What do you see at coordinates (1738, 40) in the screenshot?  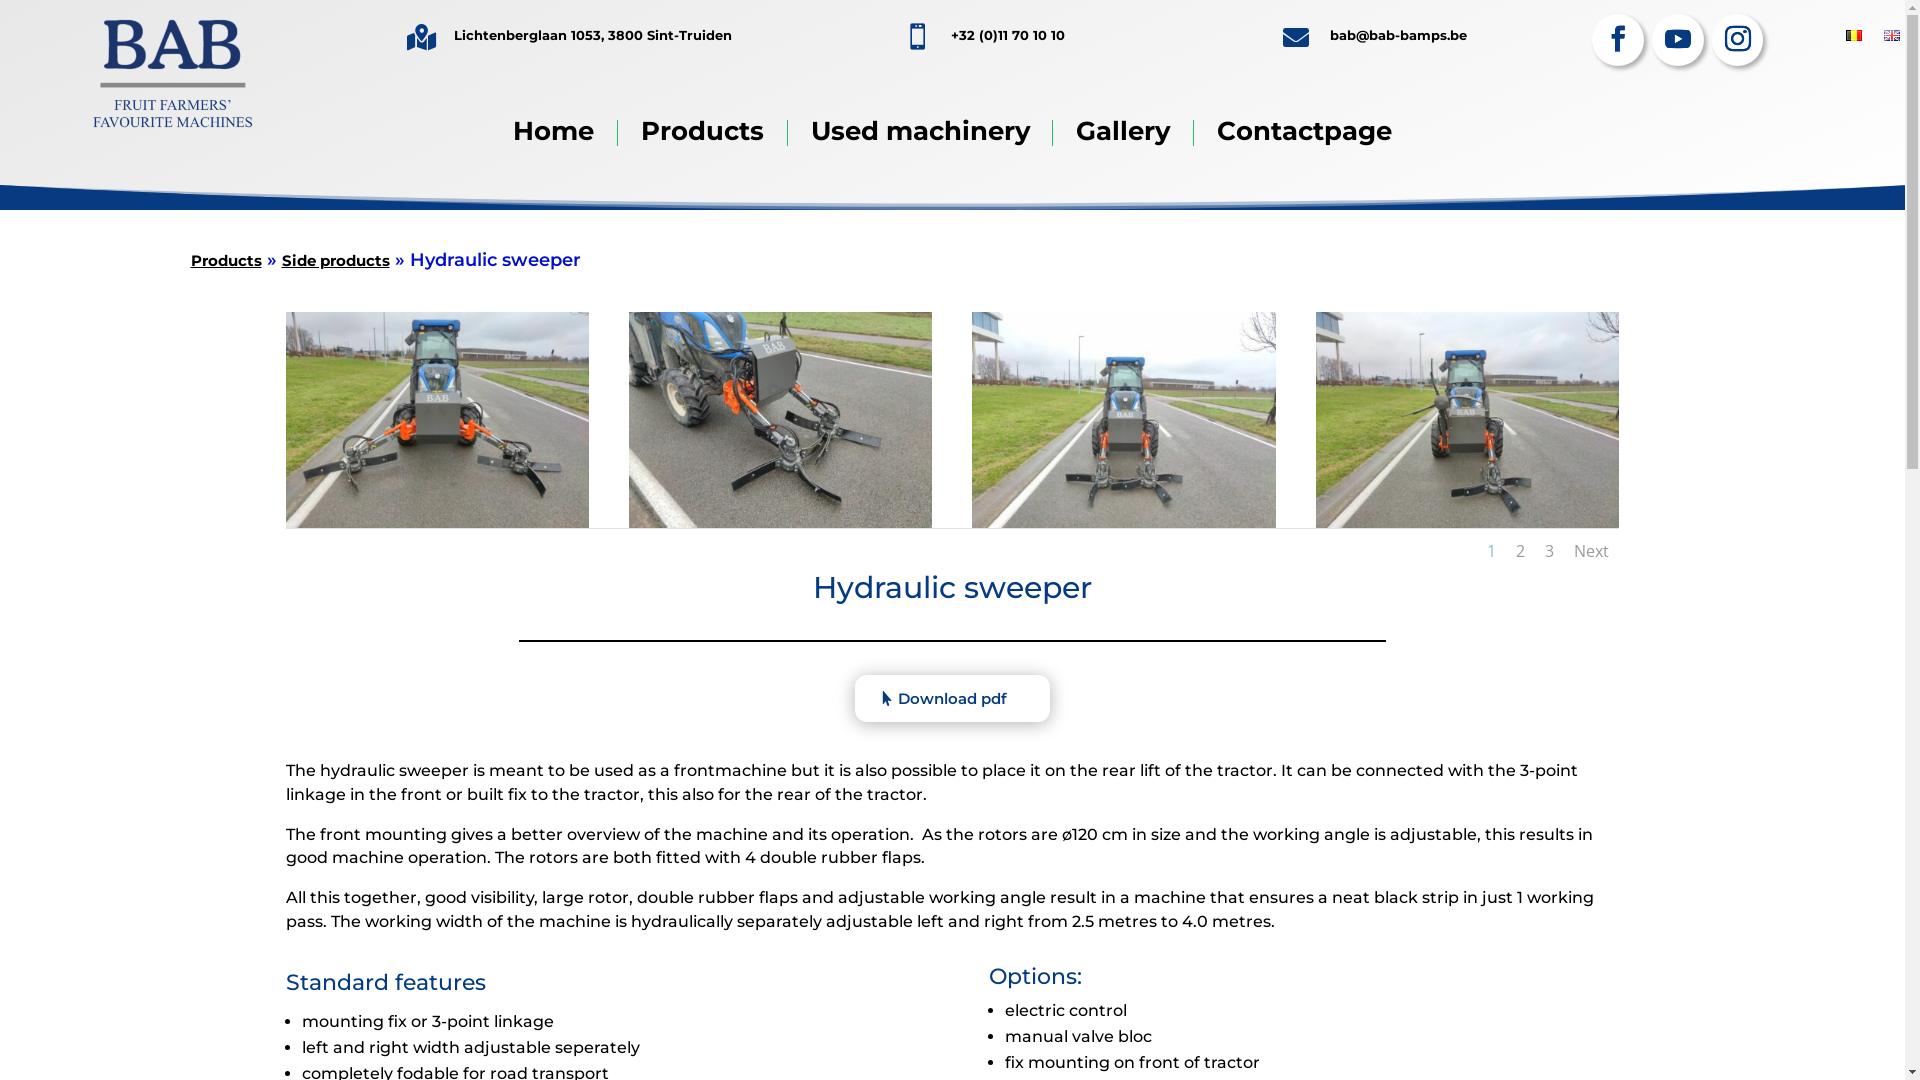 I see `Follow on Instagram` at bounding box center [1738, 40].